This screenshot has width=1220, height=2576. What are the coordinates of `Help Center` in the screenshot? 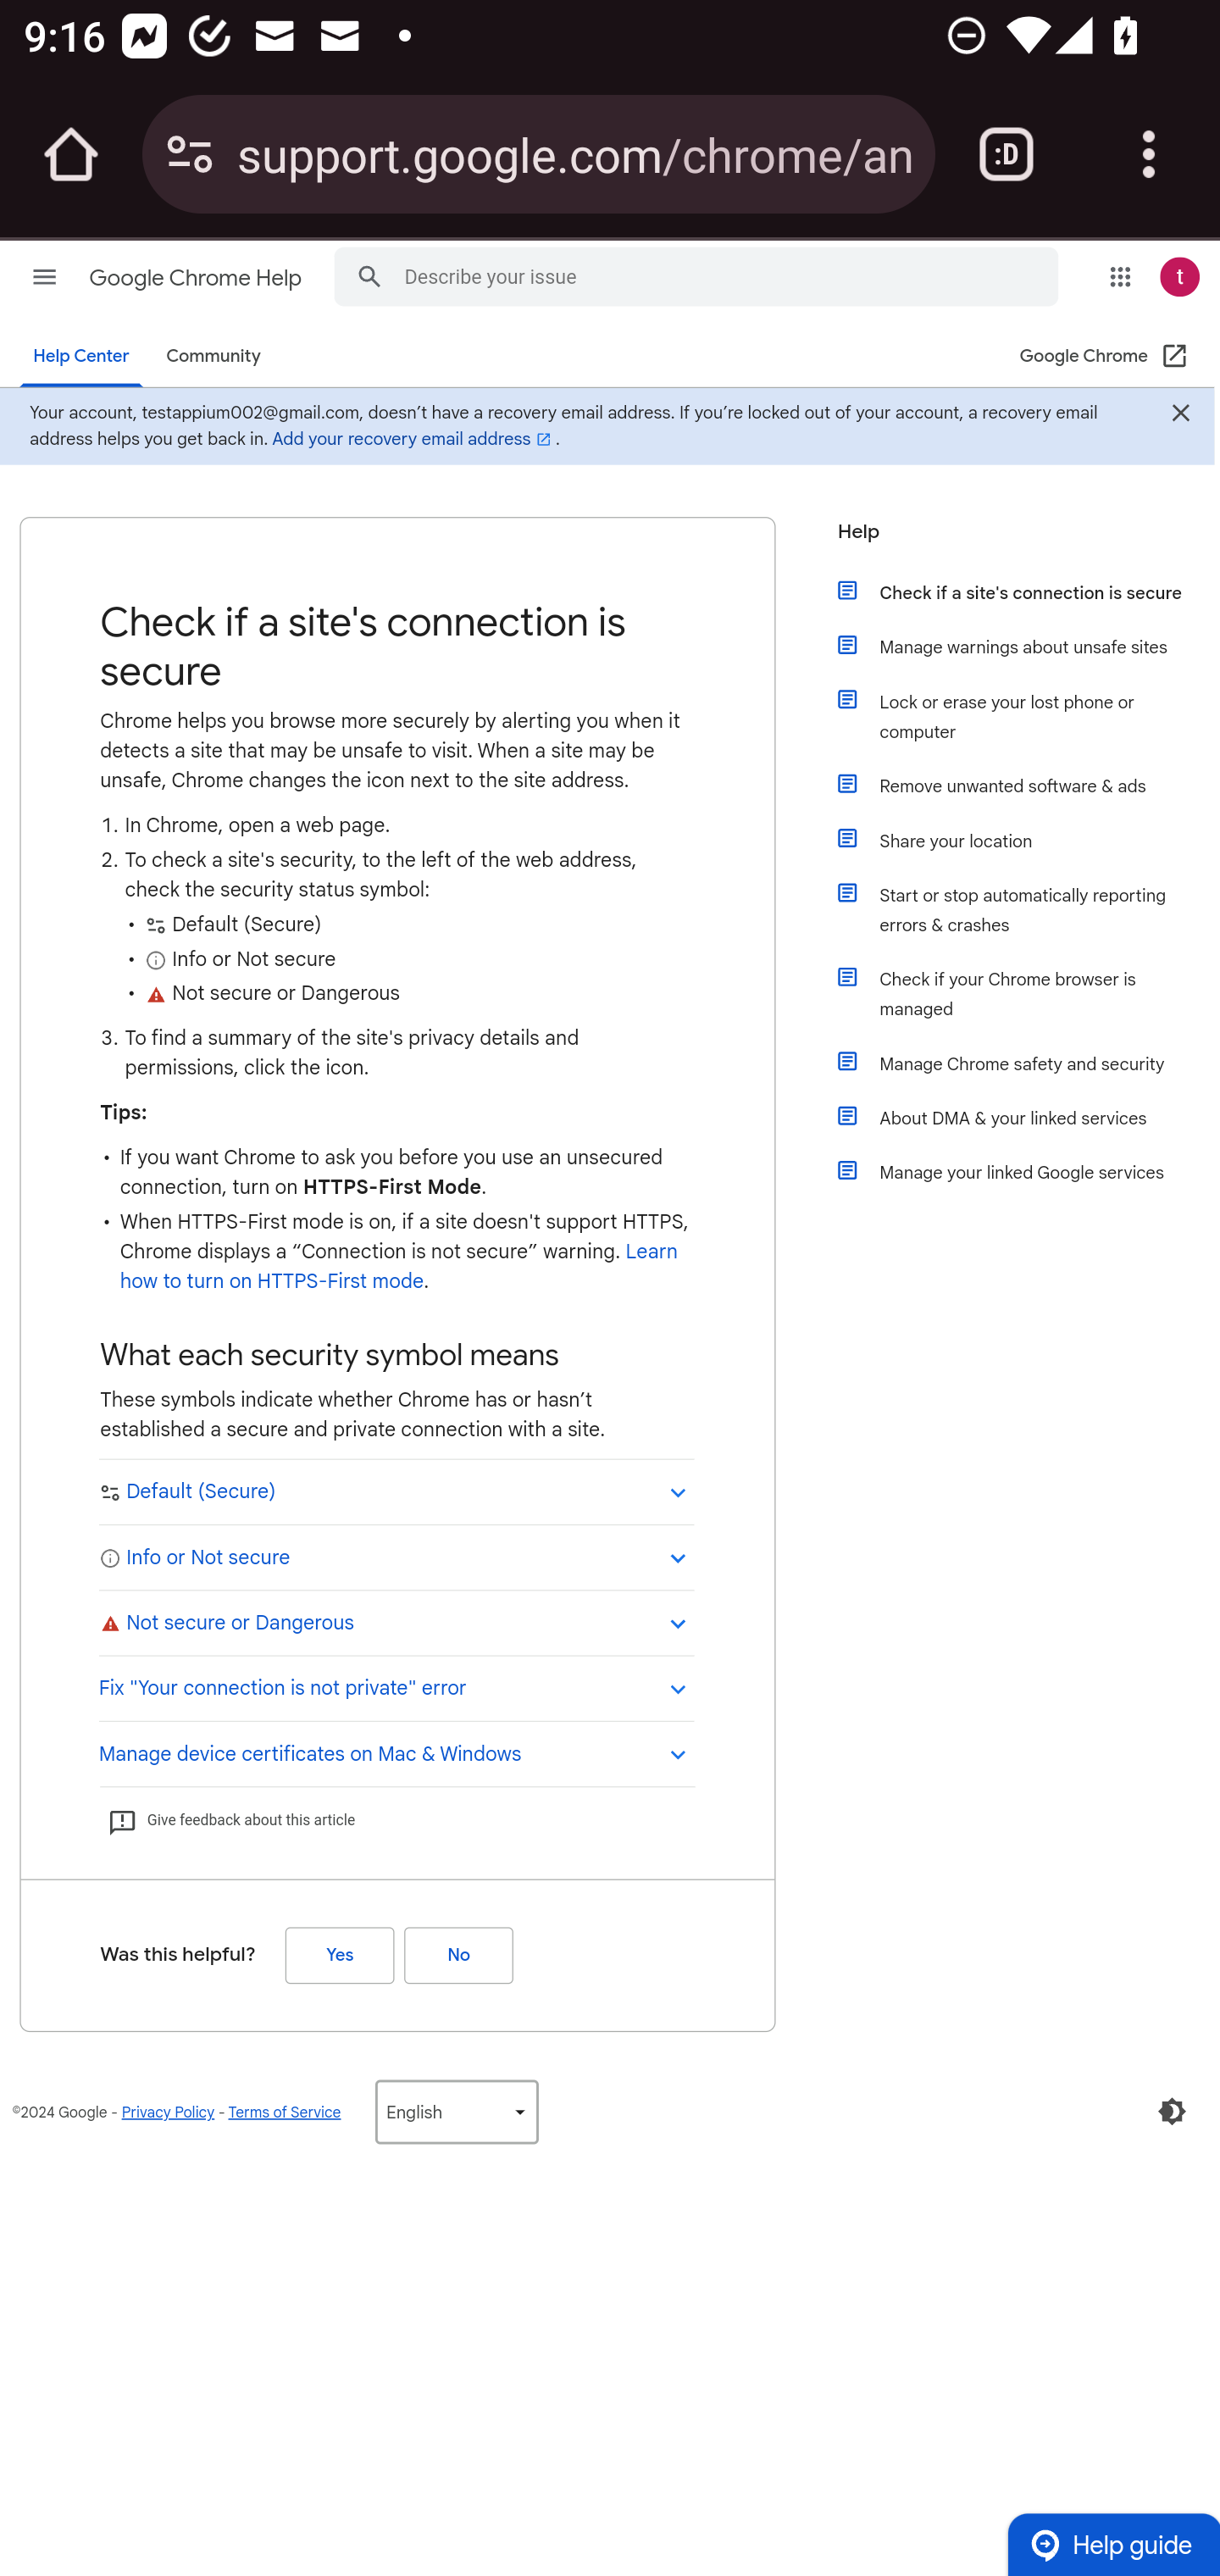 It's located at (81, 357).